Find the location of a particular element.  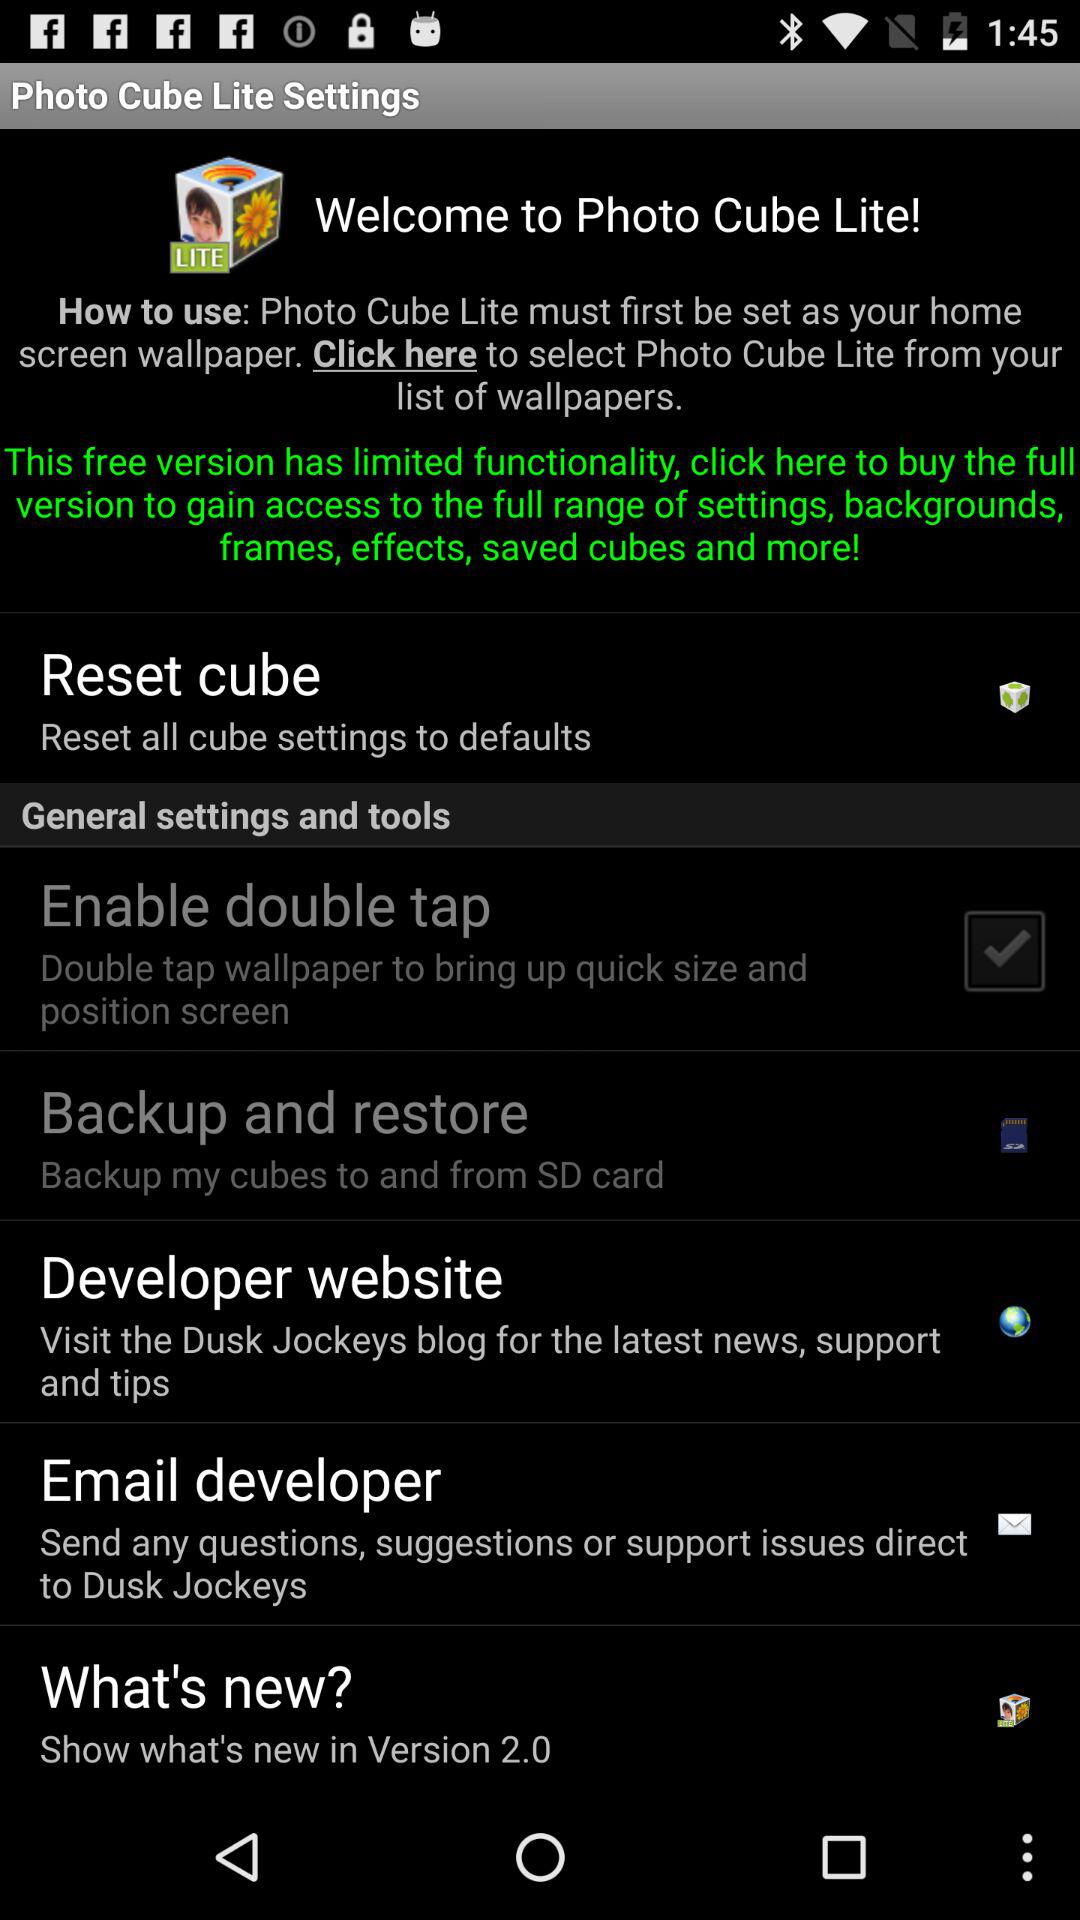

turn on the icon below email developer item is located at coordinates (510, 1562).